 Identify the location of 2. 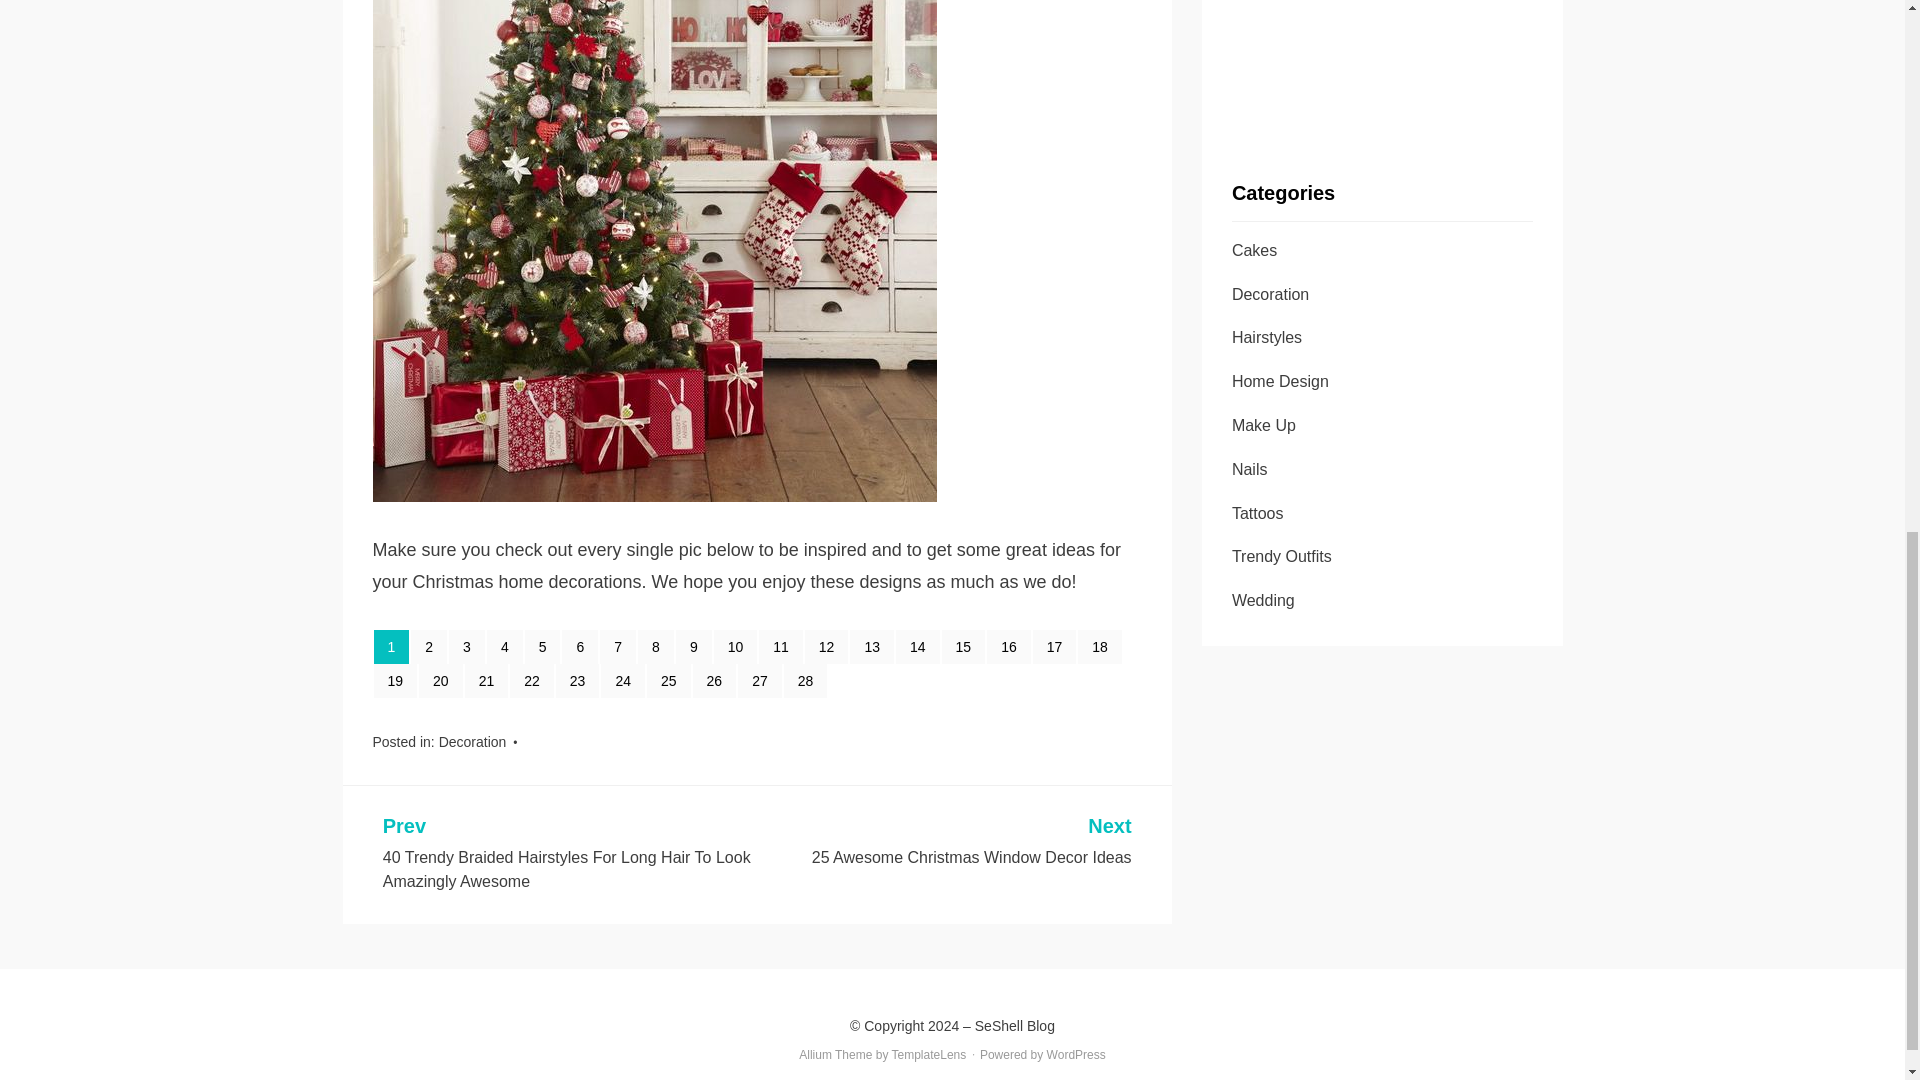
(428, 646).